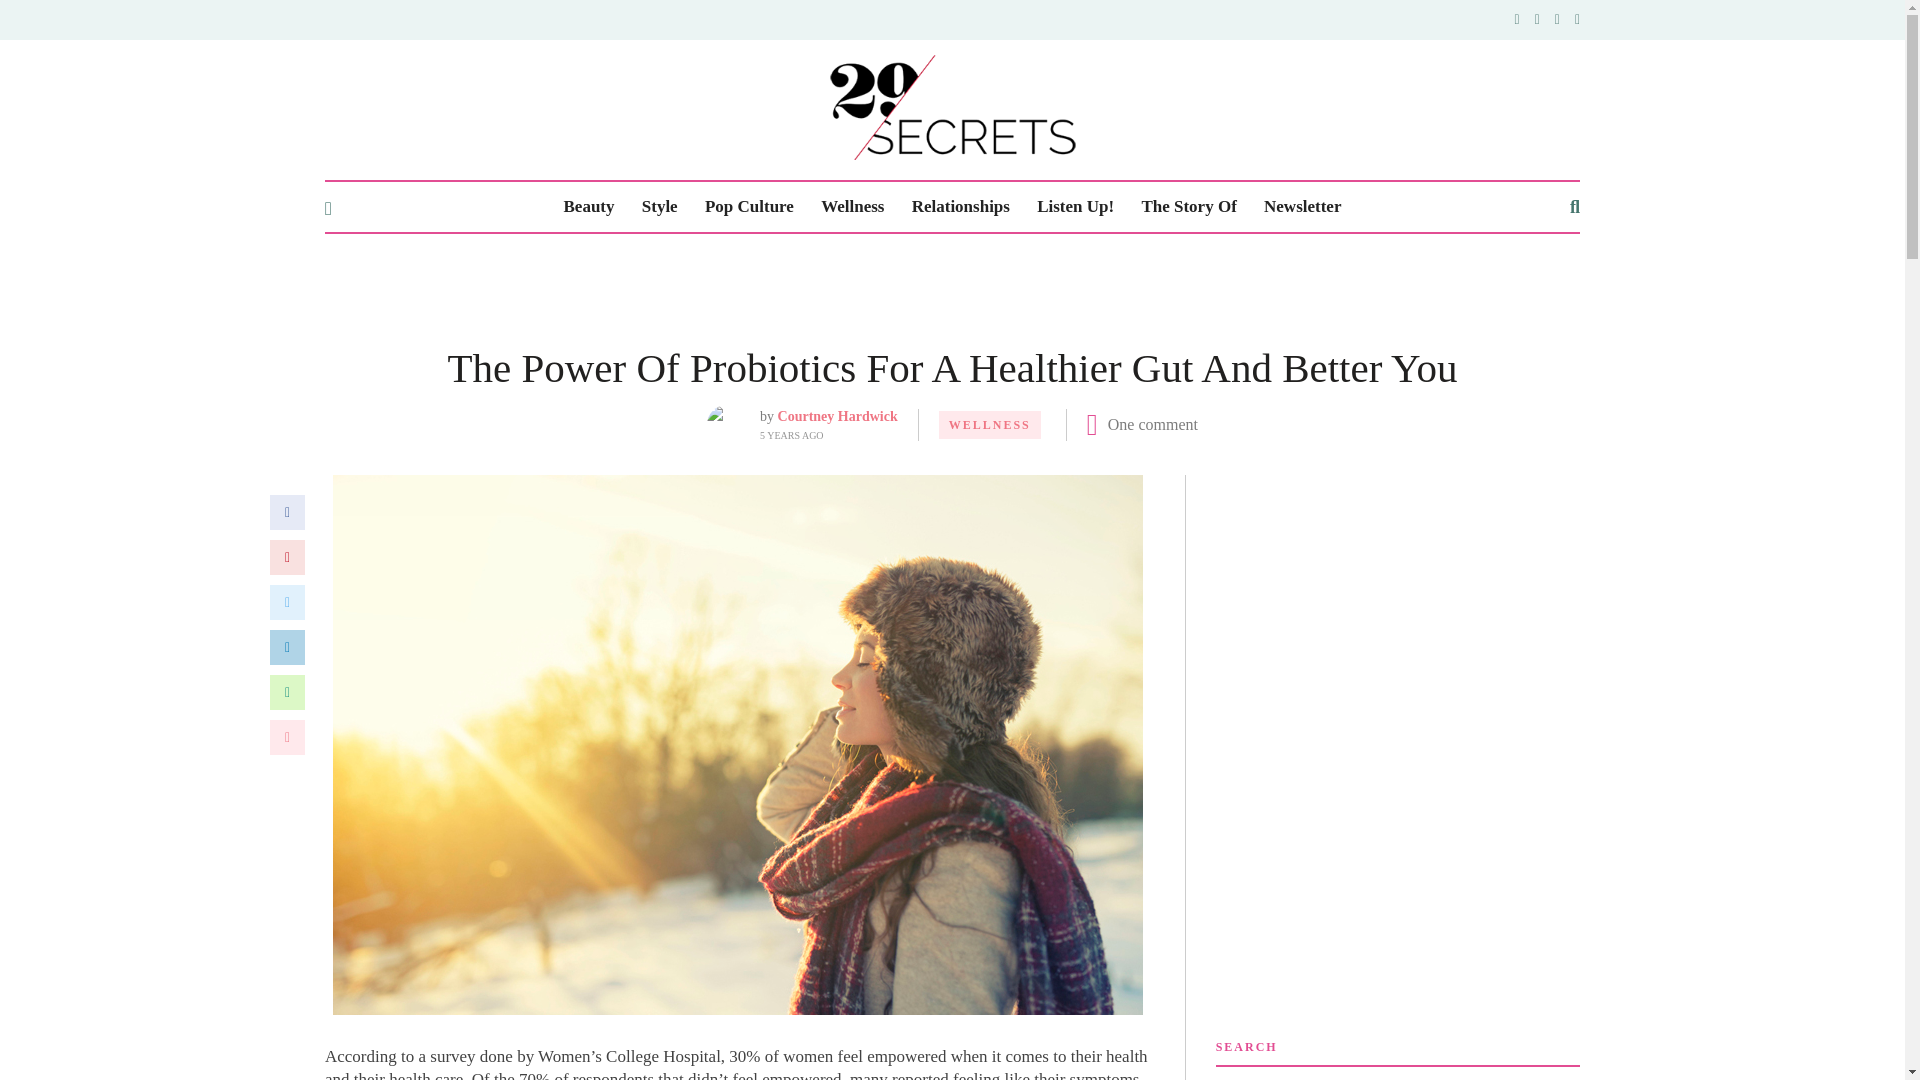 Image resolution: width=1920 pixels, height=1080 pixels. I want to click on 29Secrets, so click(952, 107).